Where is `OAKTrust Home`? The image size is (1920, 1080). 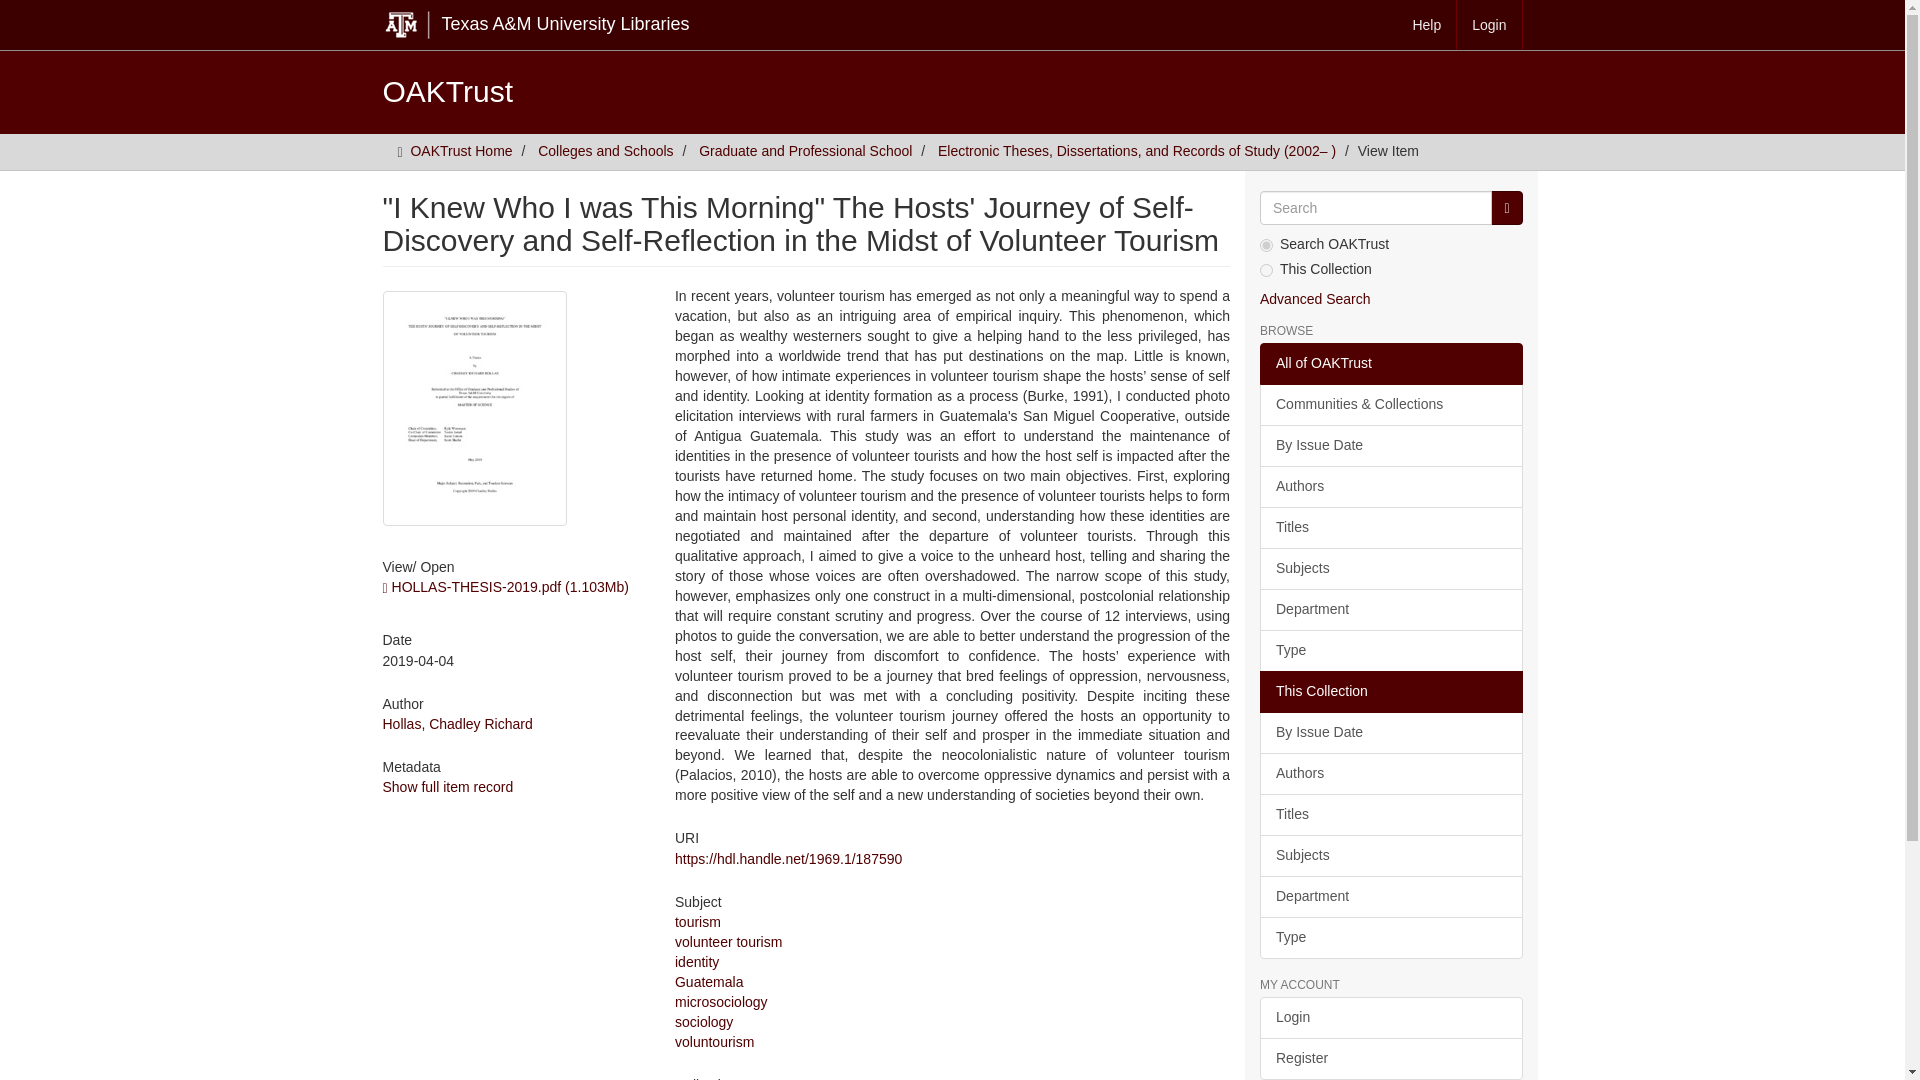 OAKTrust Home is located at coordinates (461, 150).